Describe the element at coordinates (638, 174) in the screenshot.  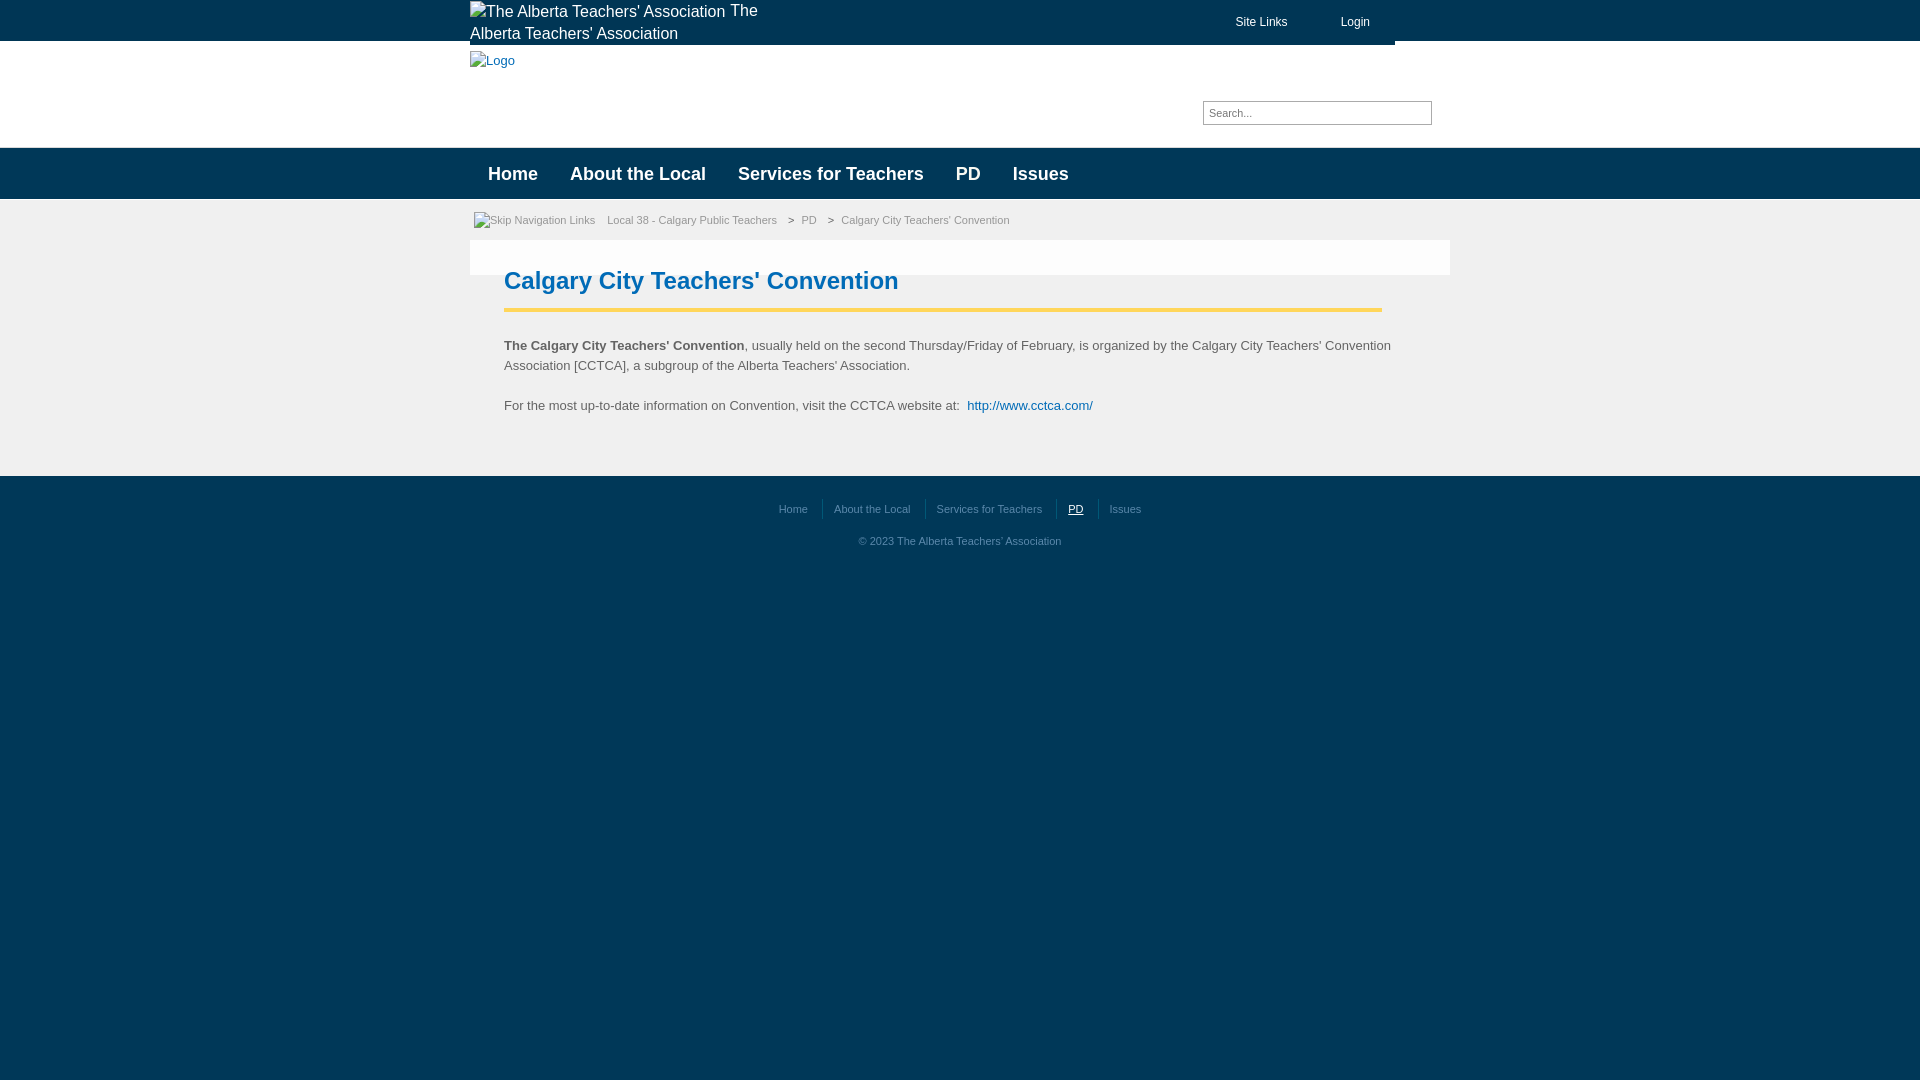
I see `About the Local` at that location.